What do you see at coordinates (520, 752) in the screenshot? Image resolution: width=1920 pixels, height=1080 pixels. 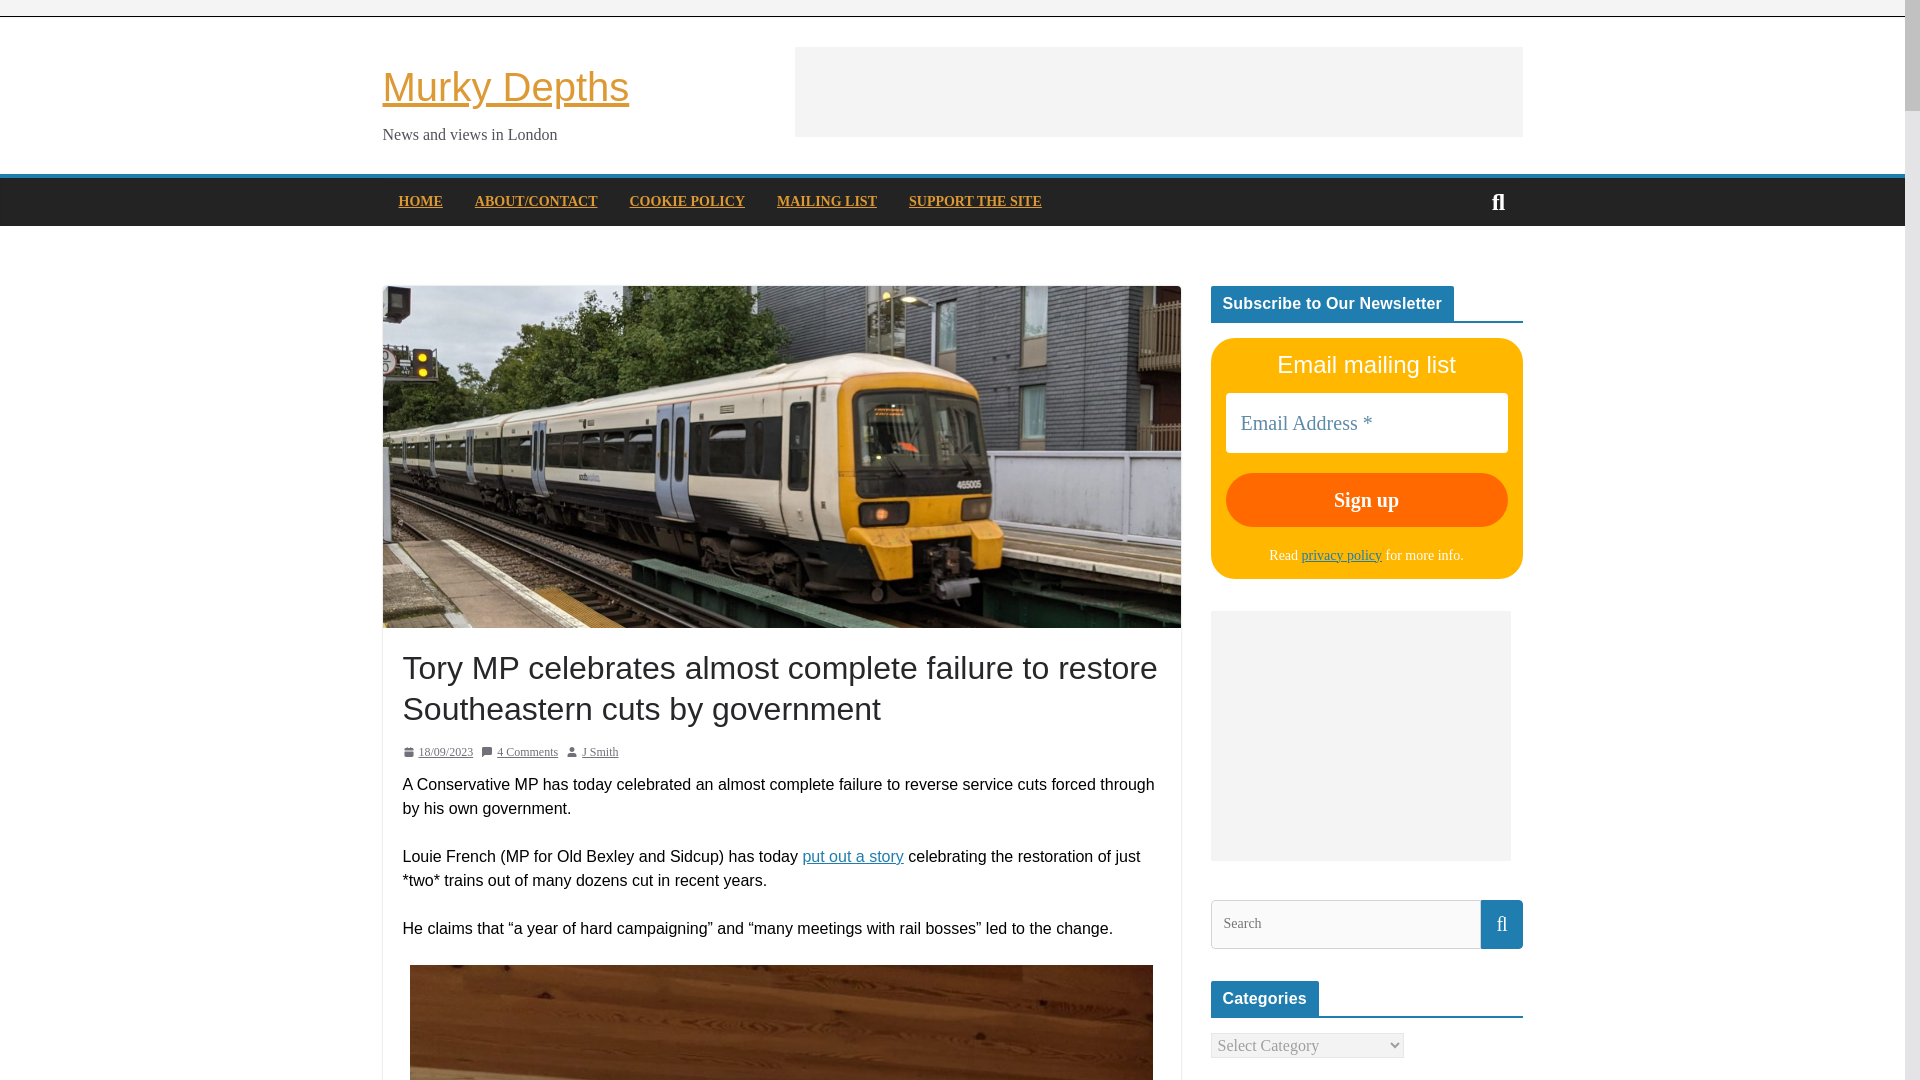 I see `4 Comments` at bounding box center [520, 752].